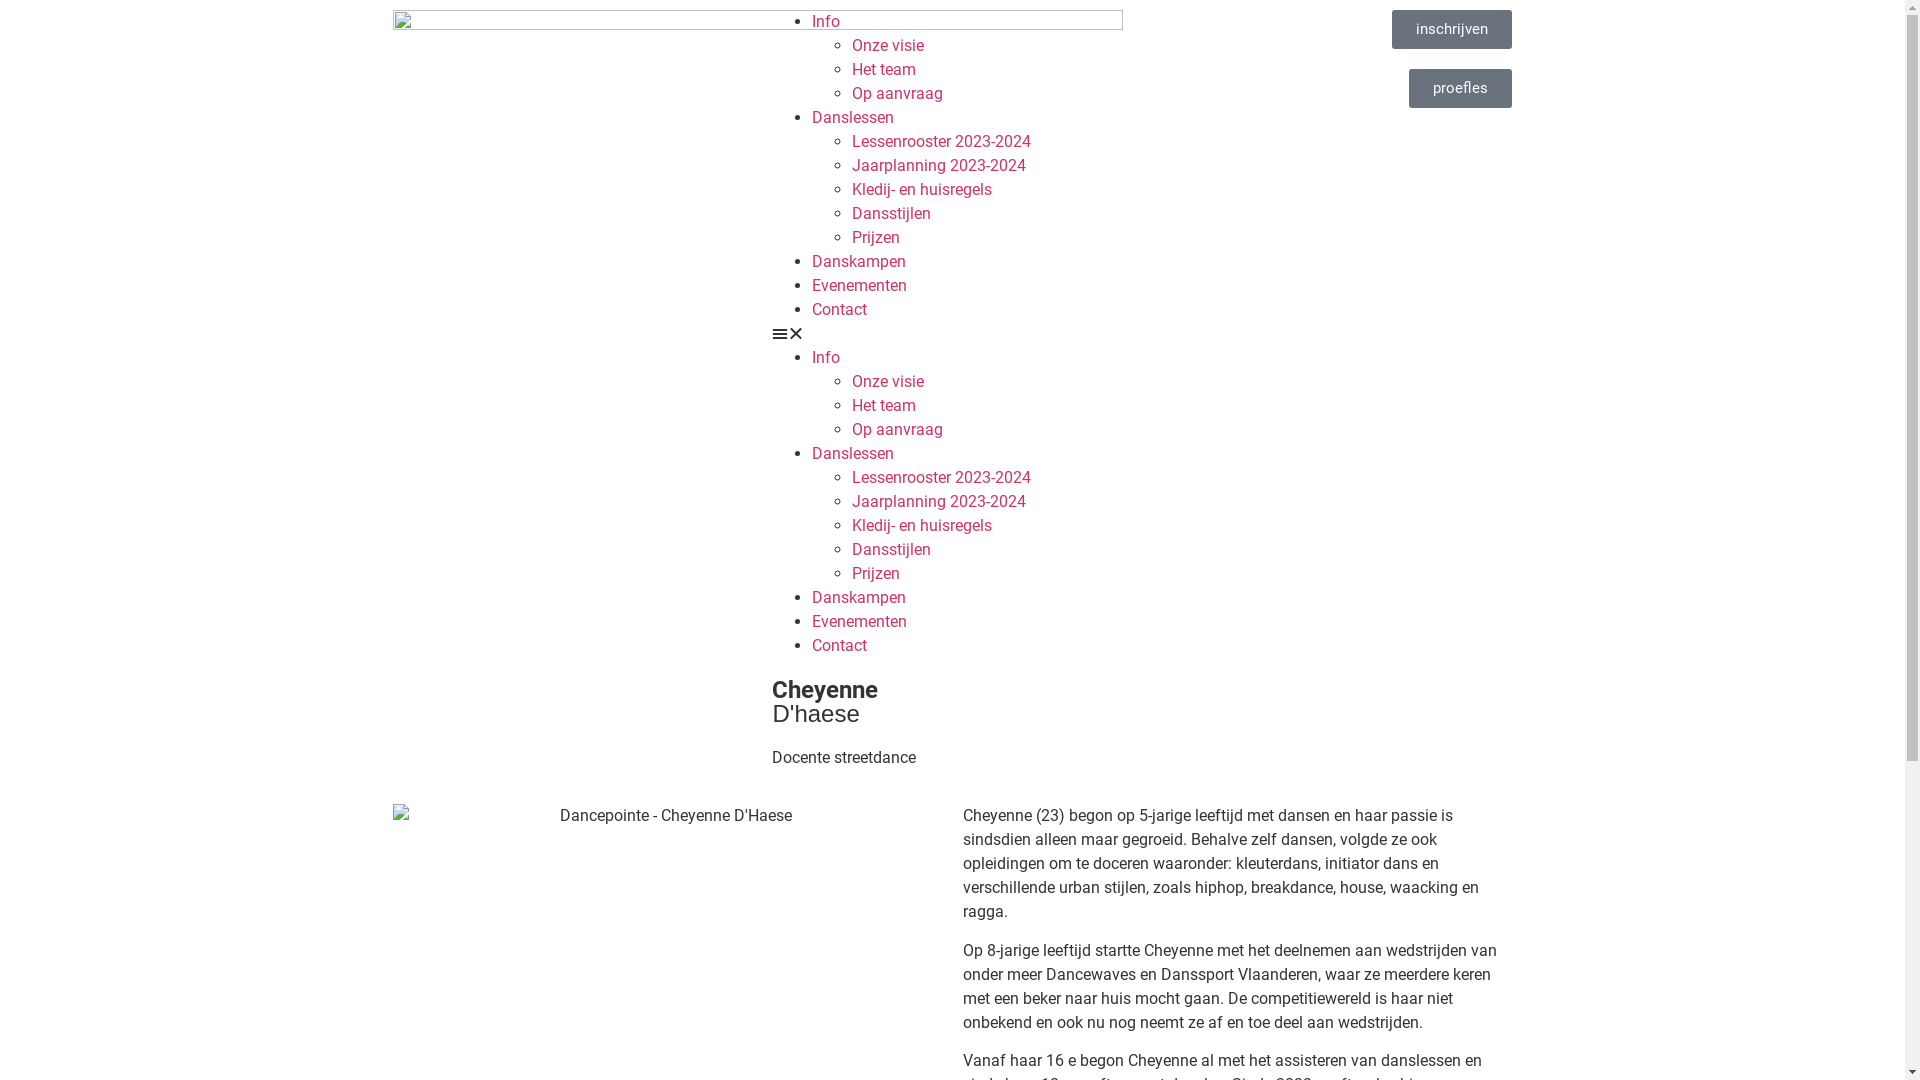 This screenshot has height=1080, width=1920. I want to click on proefles, so click(1460, 88).